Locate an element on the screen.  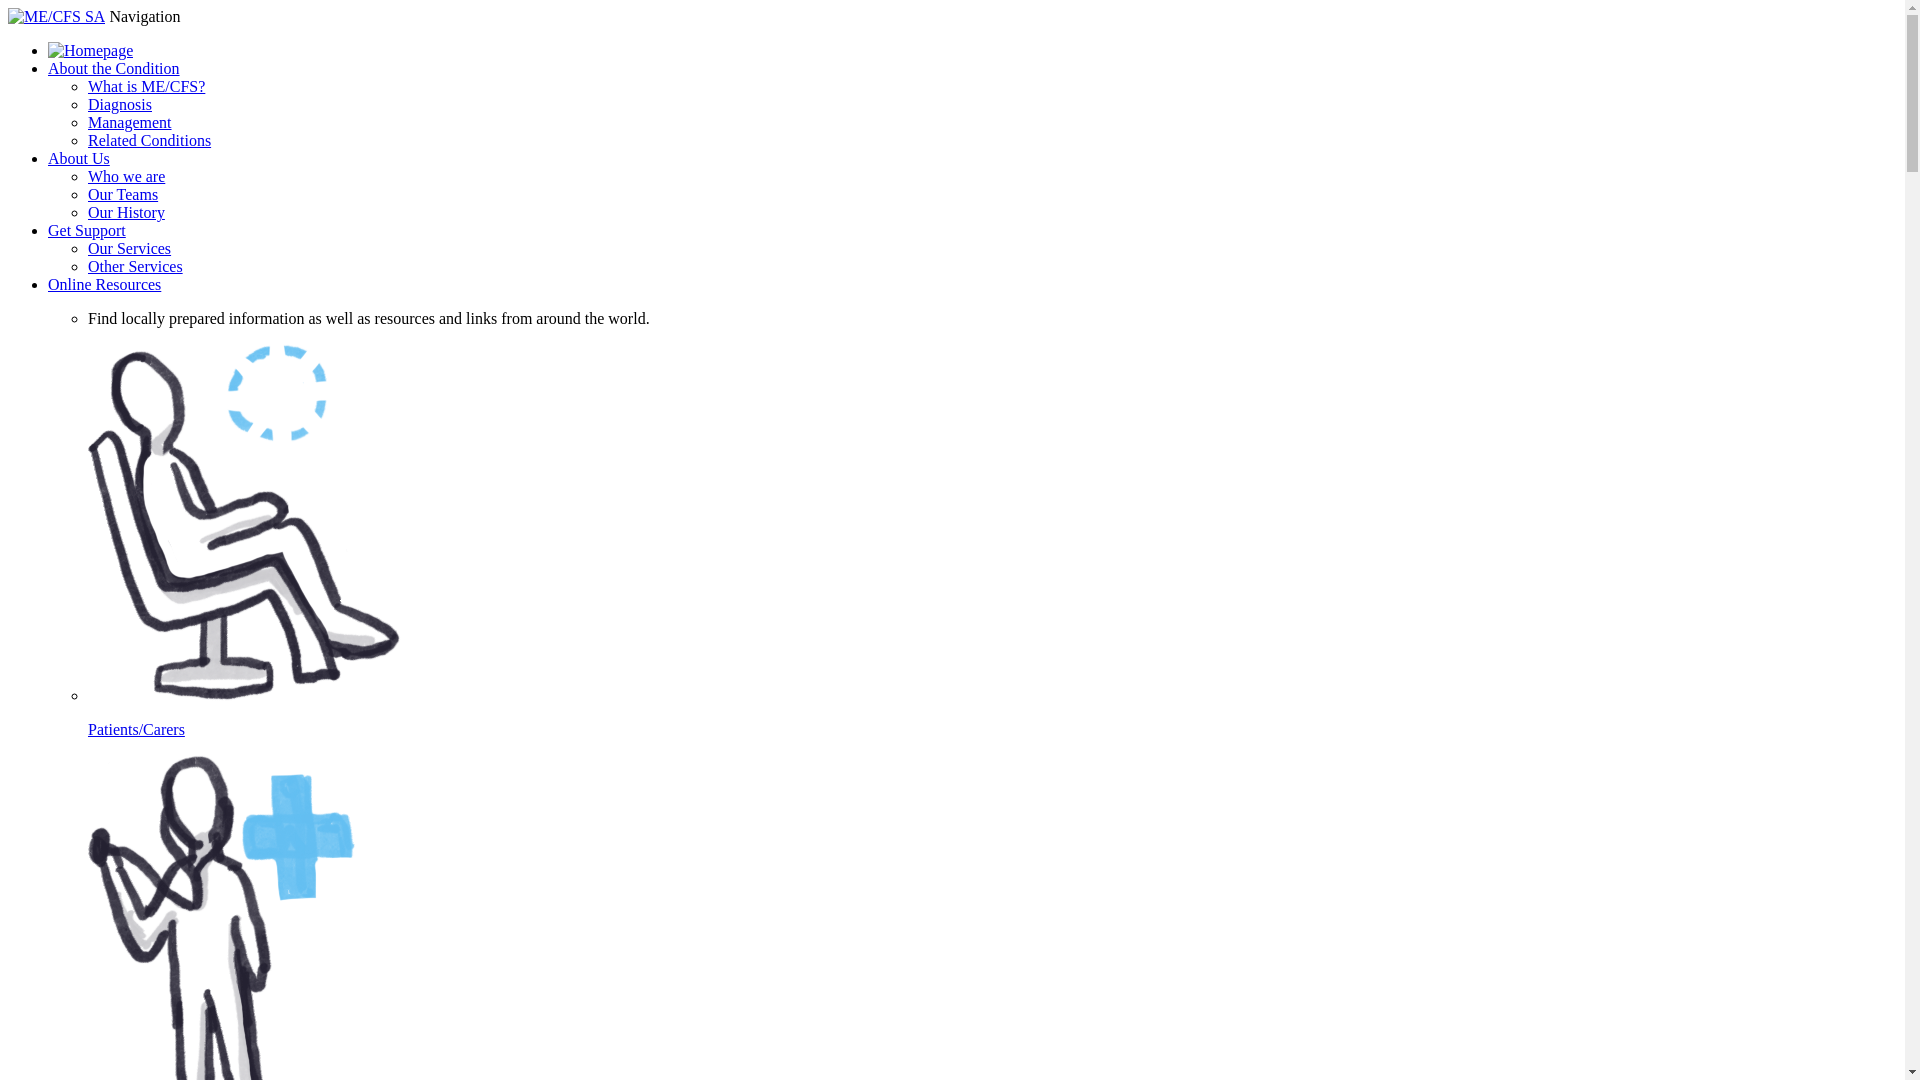
Patients/Carers is located at coordinates (992, 713).